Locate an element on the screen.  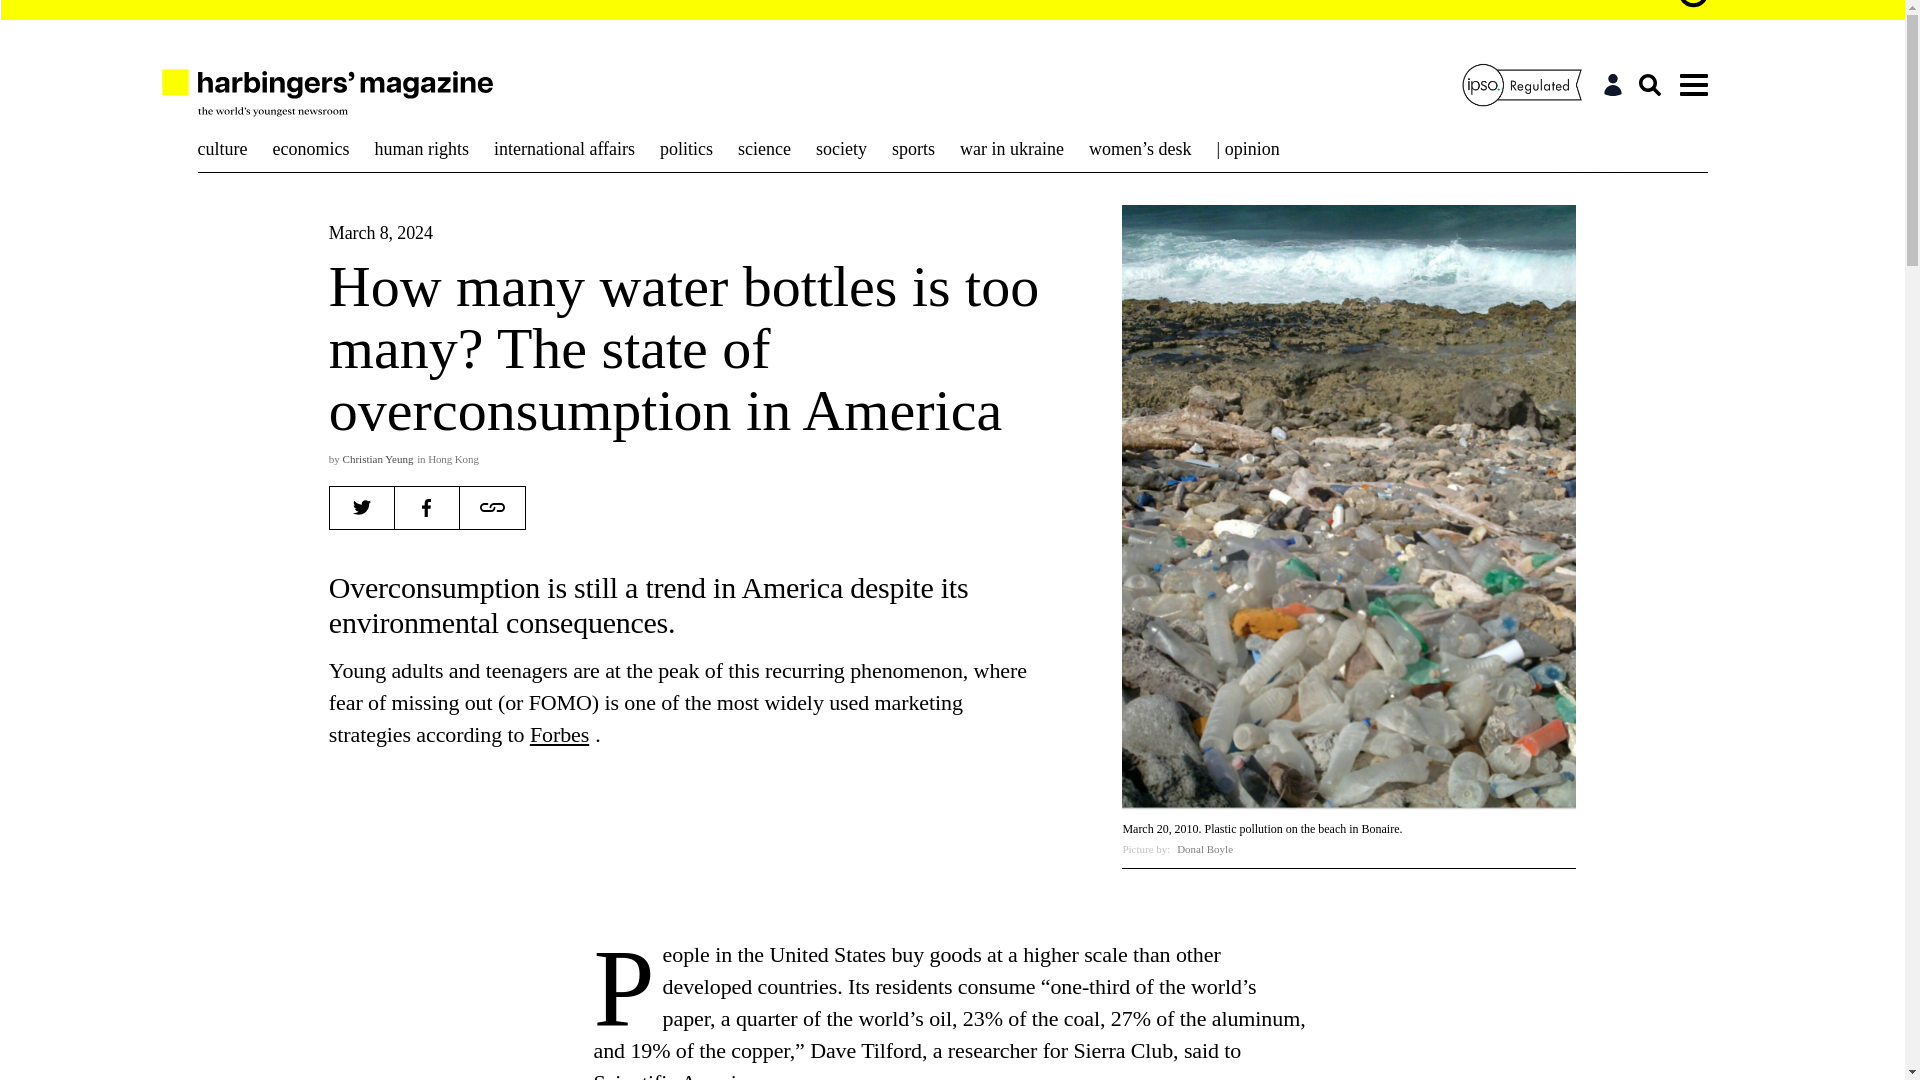
human rights is located at coordinates (421, 148).